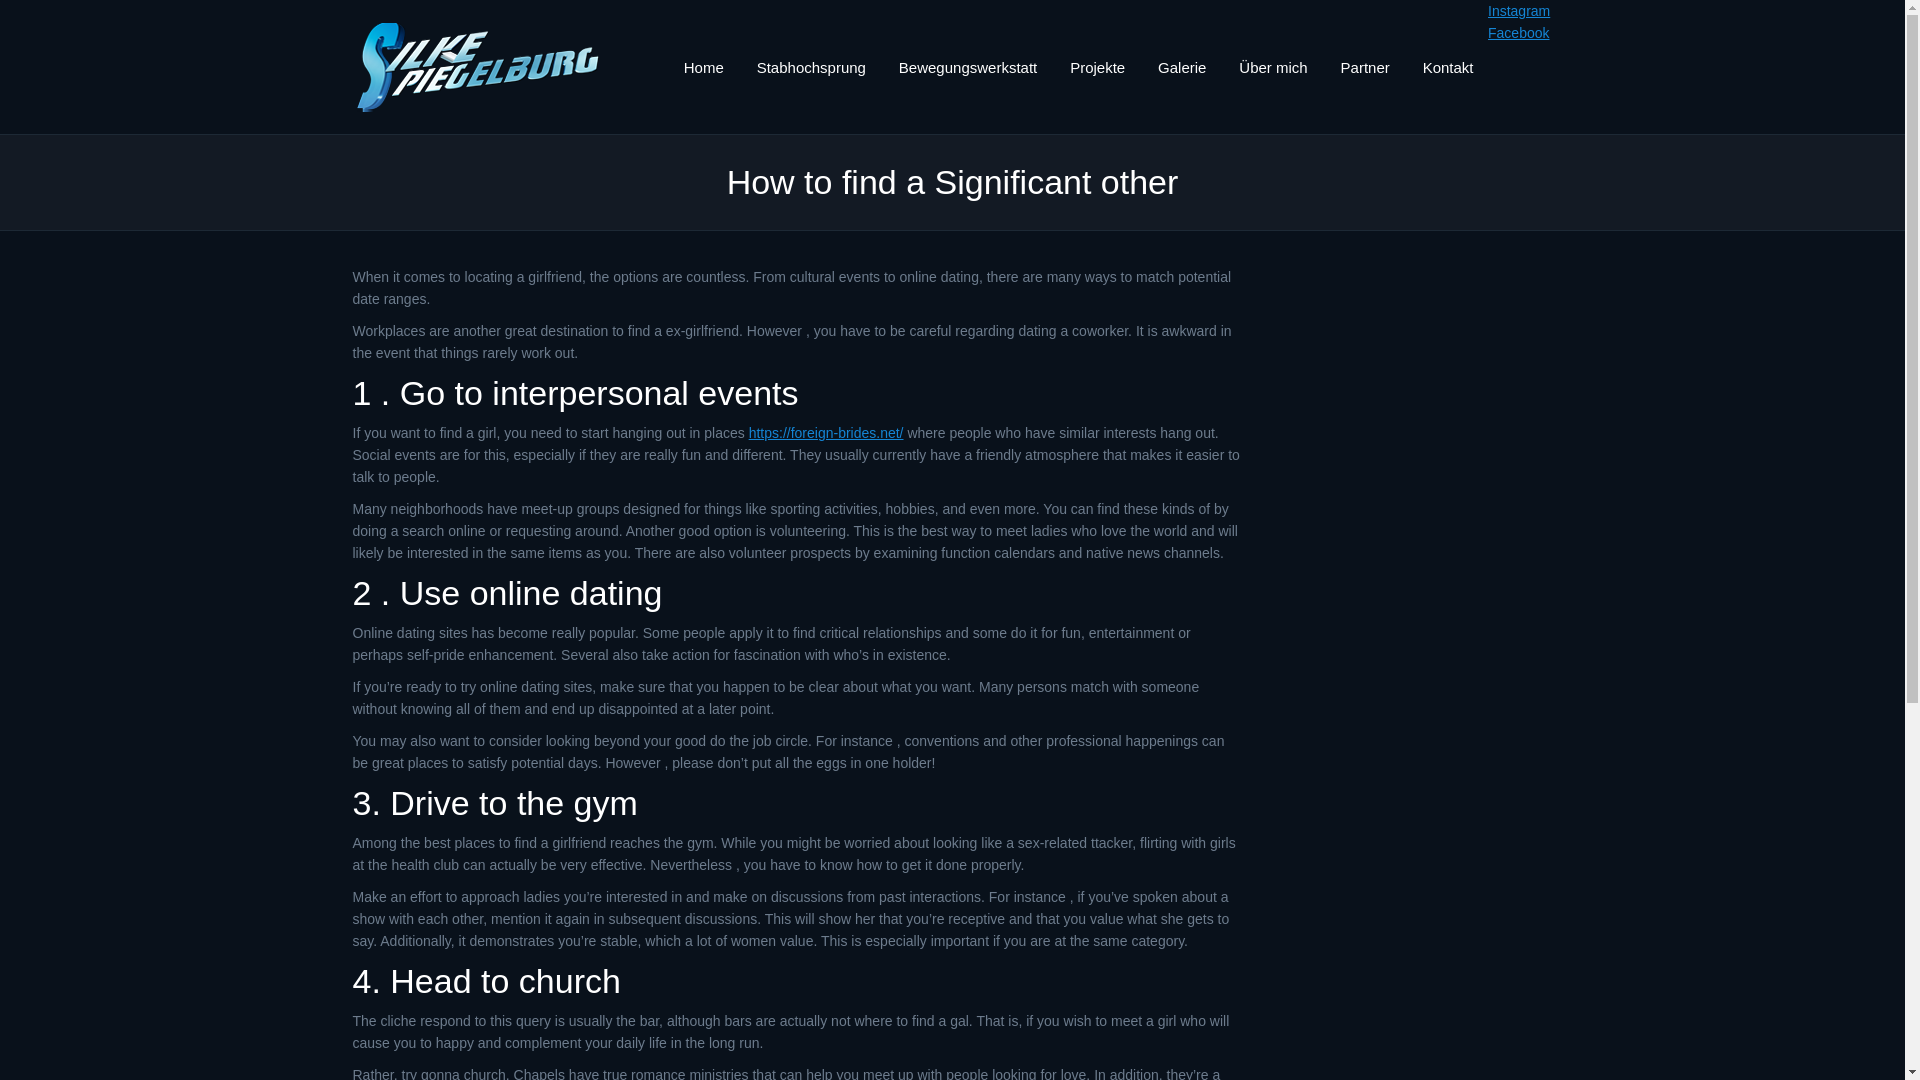 This screenshot has height=1080, width=1920. I want to click on Bewegungswerkstatt, so click(968, 66).